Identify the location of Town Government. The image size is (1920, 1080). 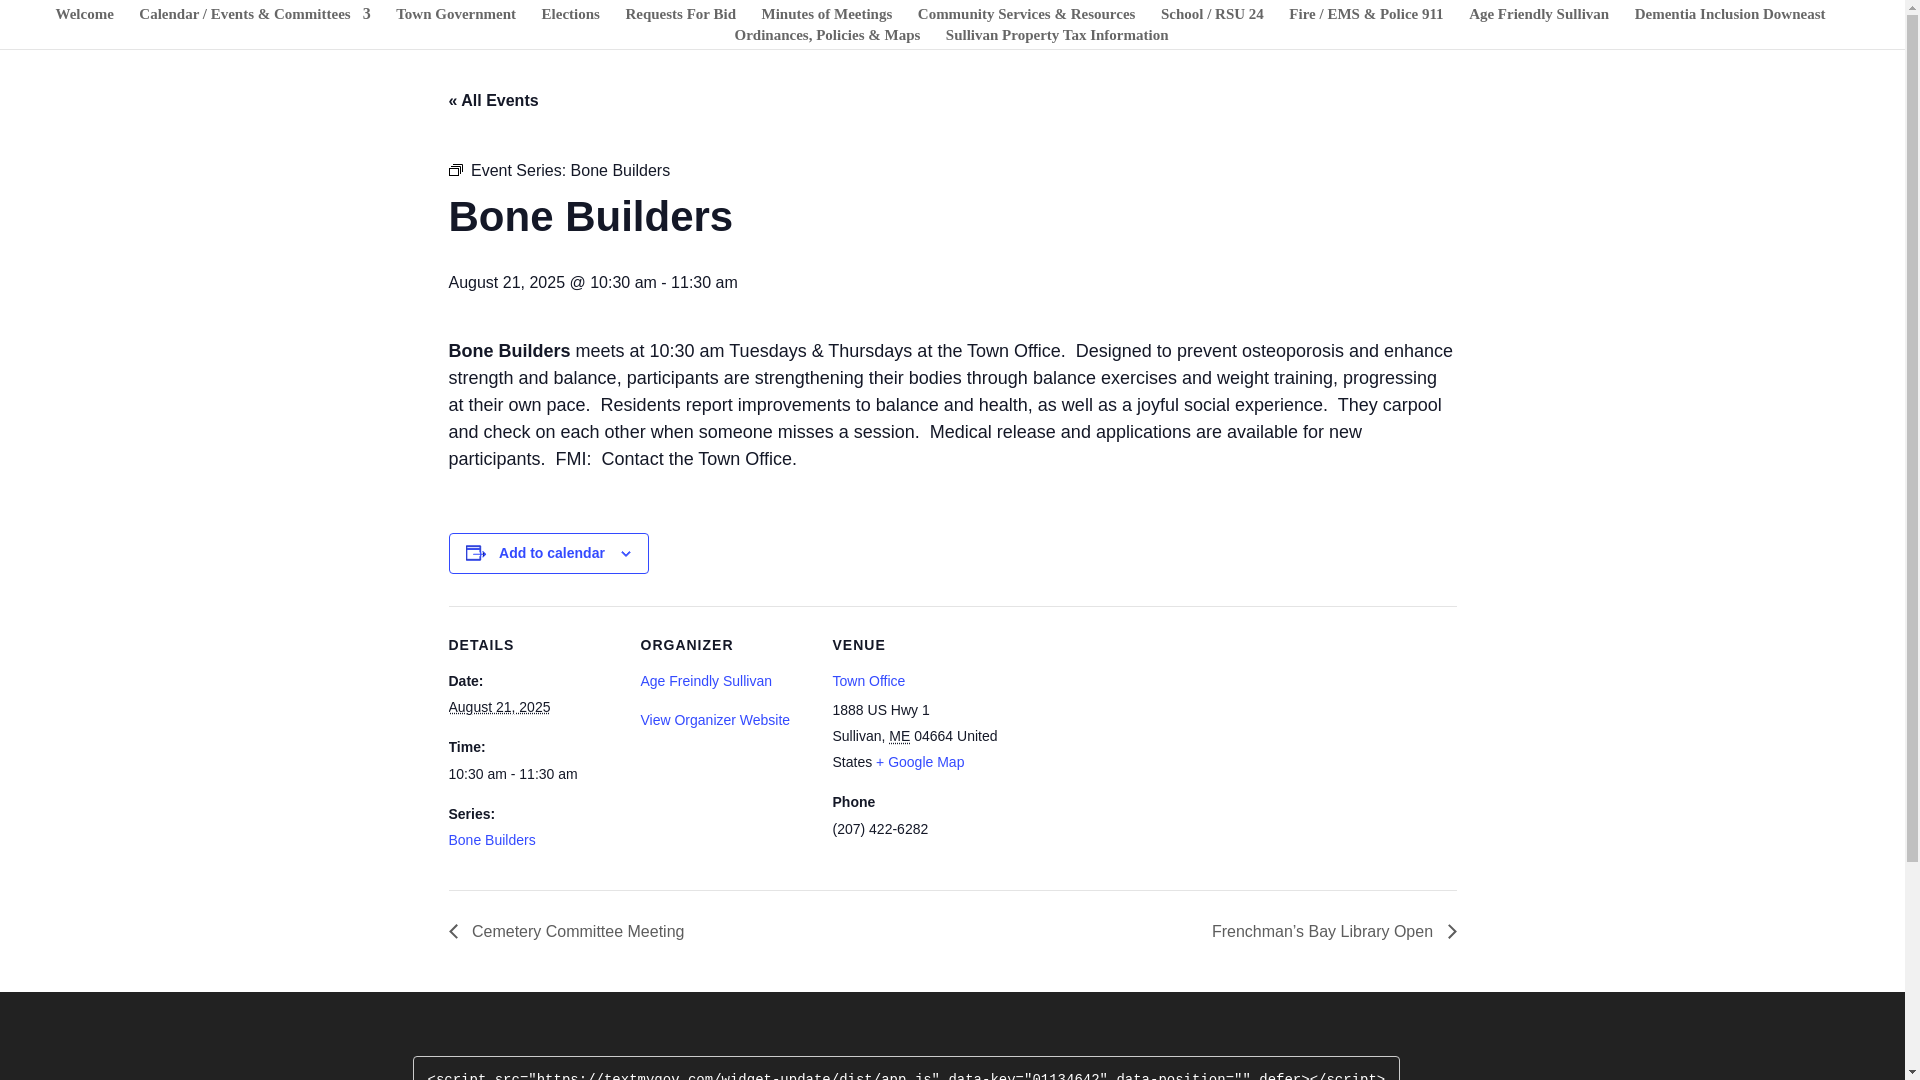
(456, 17).